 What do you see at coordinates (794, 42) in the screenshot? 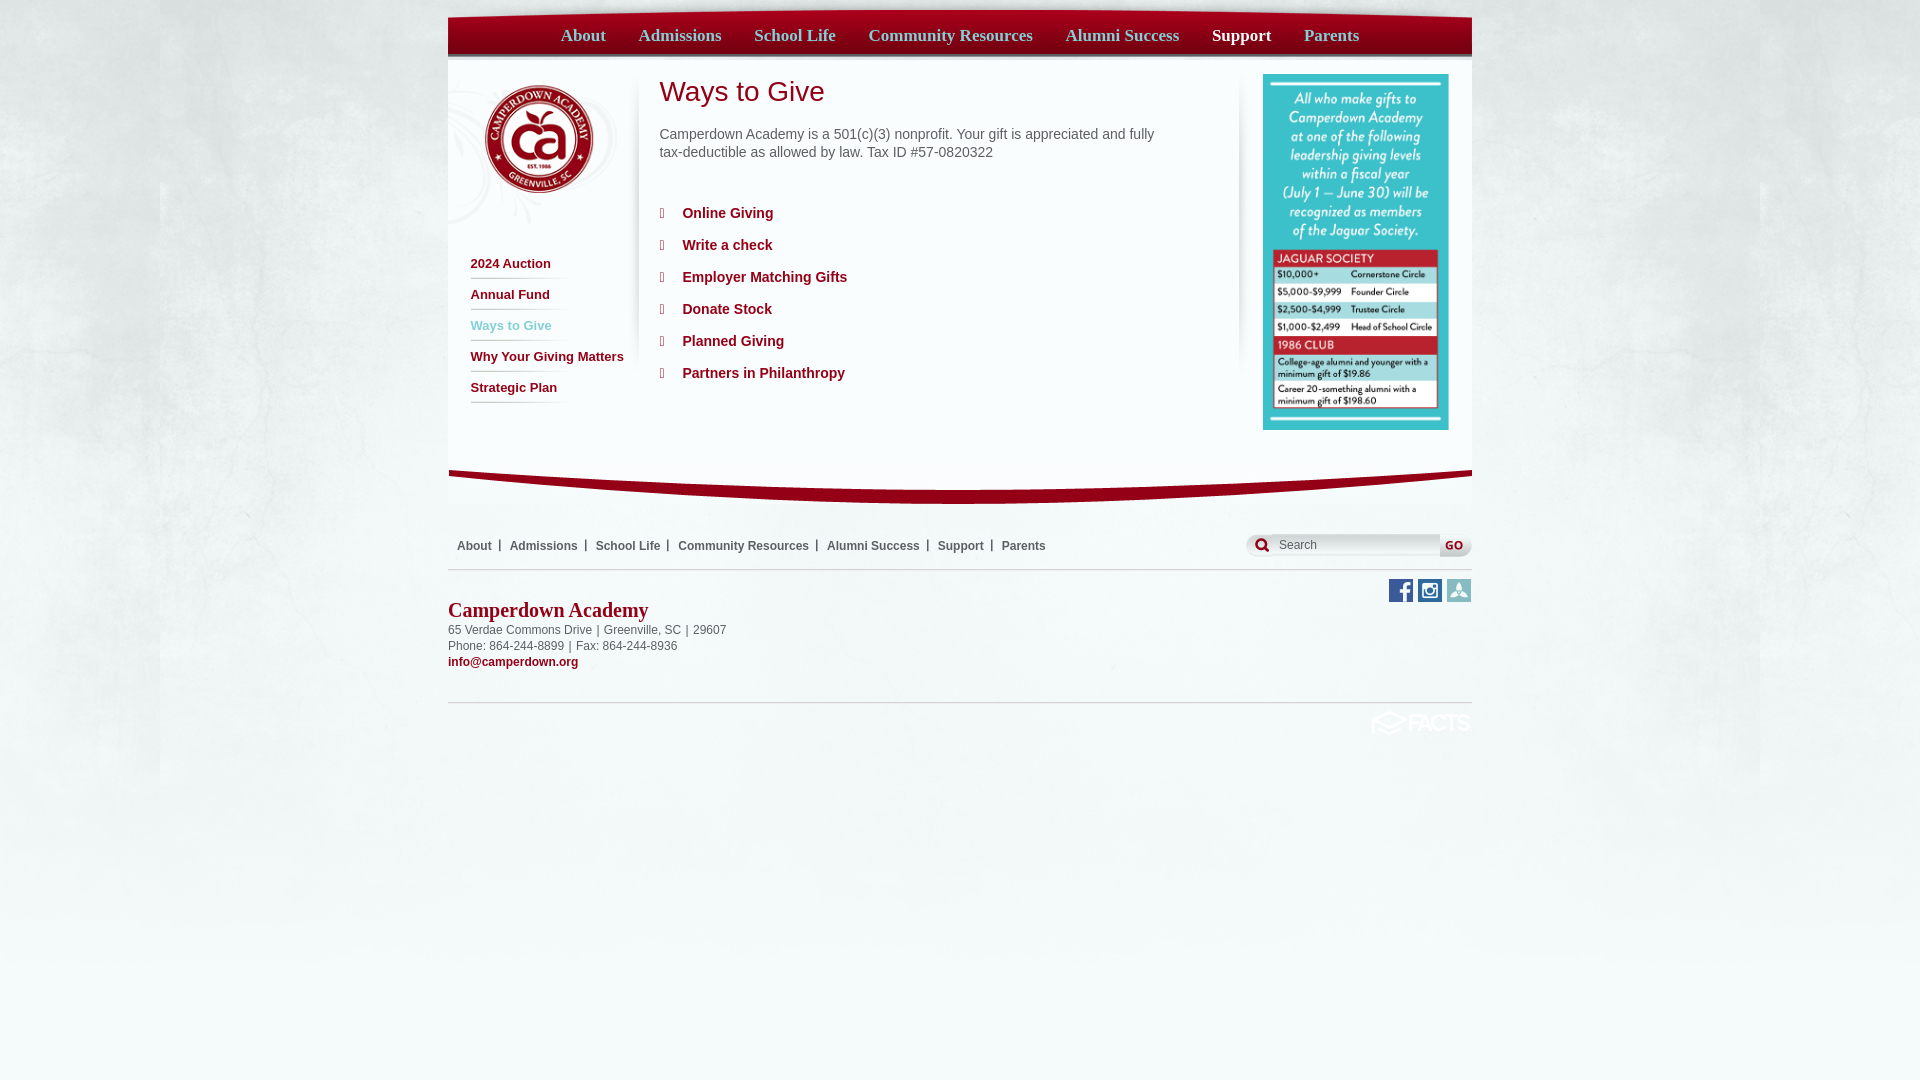
I see `School Life` at bounding box center [794, 42].